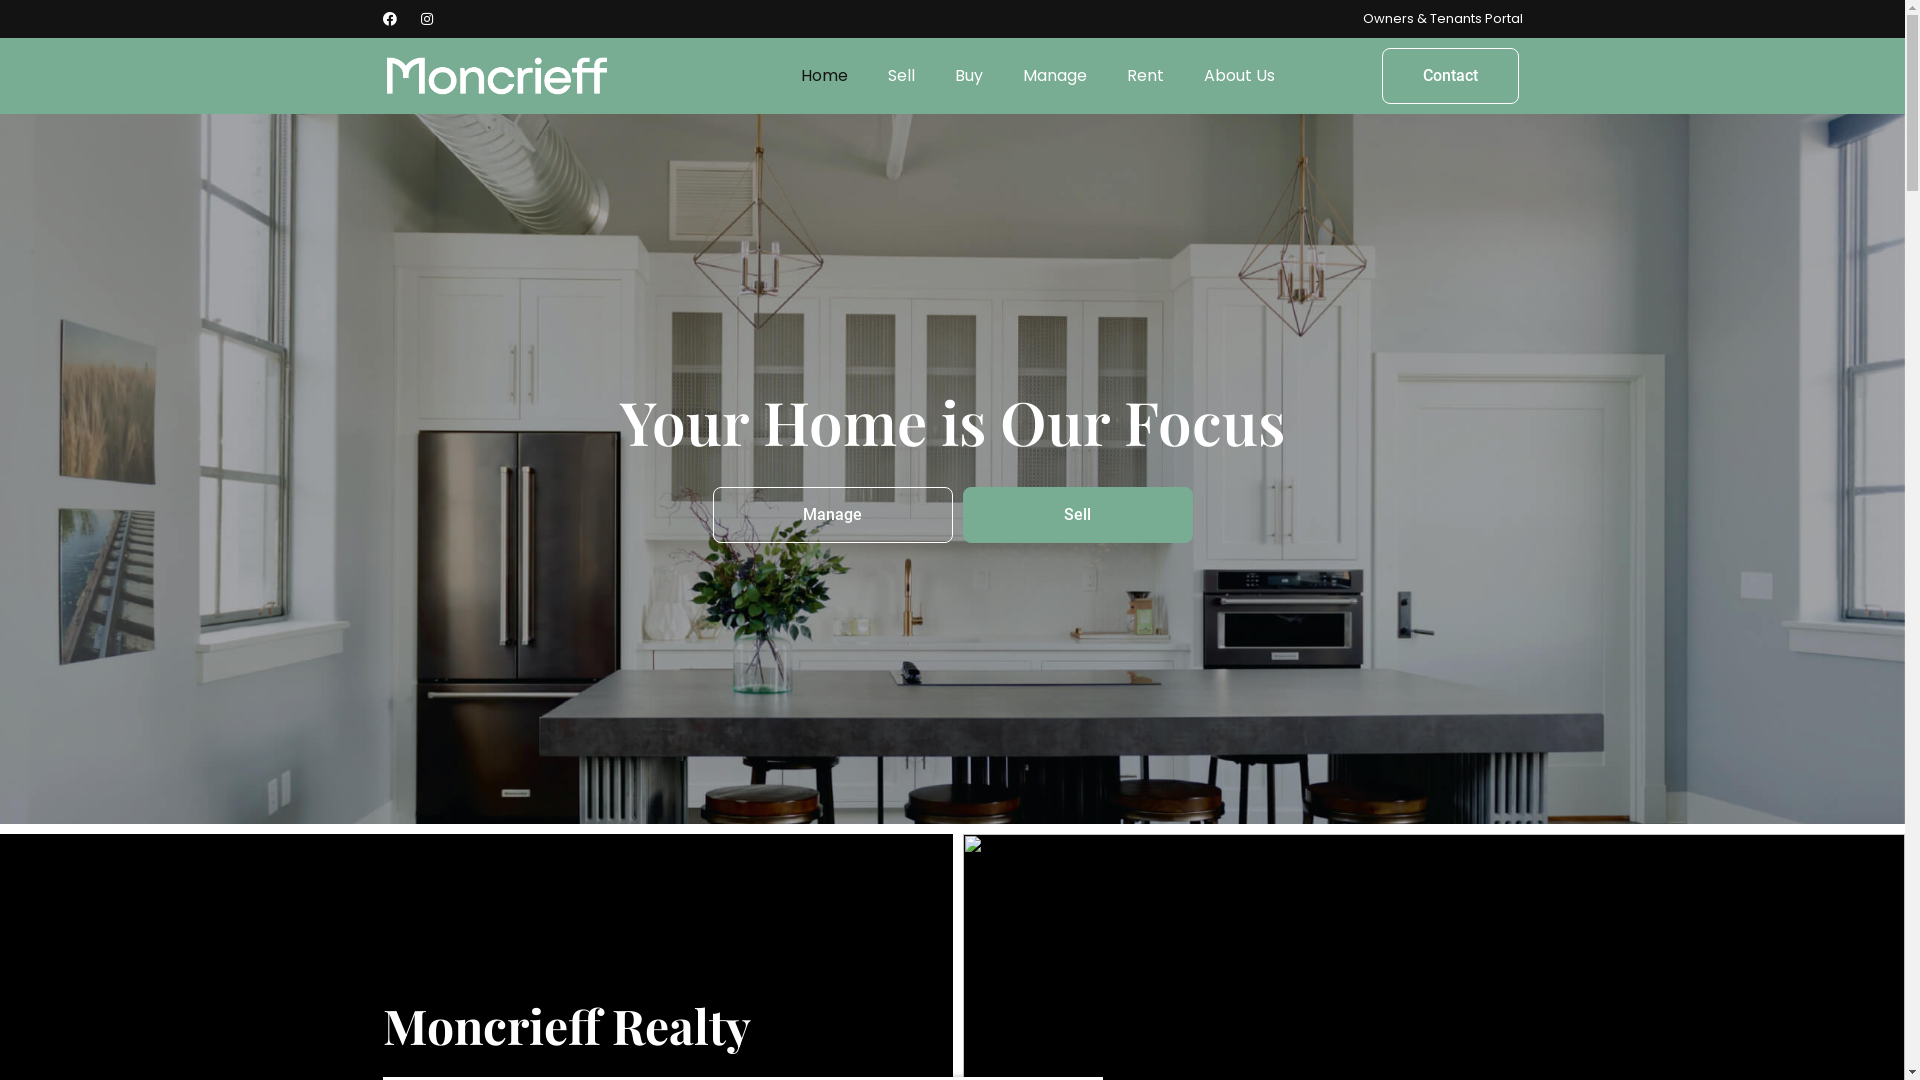  Describe the element at coordinates (1144, 76) in the screenshot. I see `Rent` at that location.